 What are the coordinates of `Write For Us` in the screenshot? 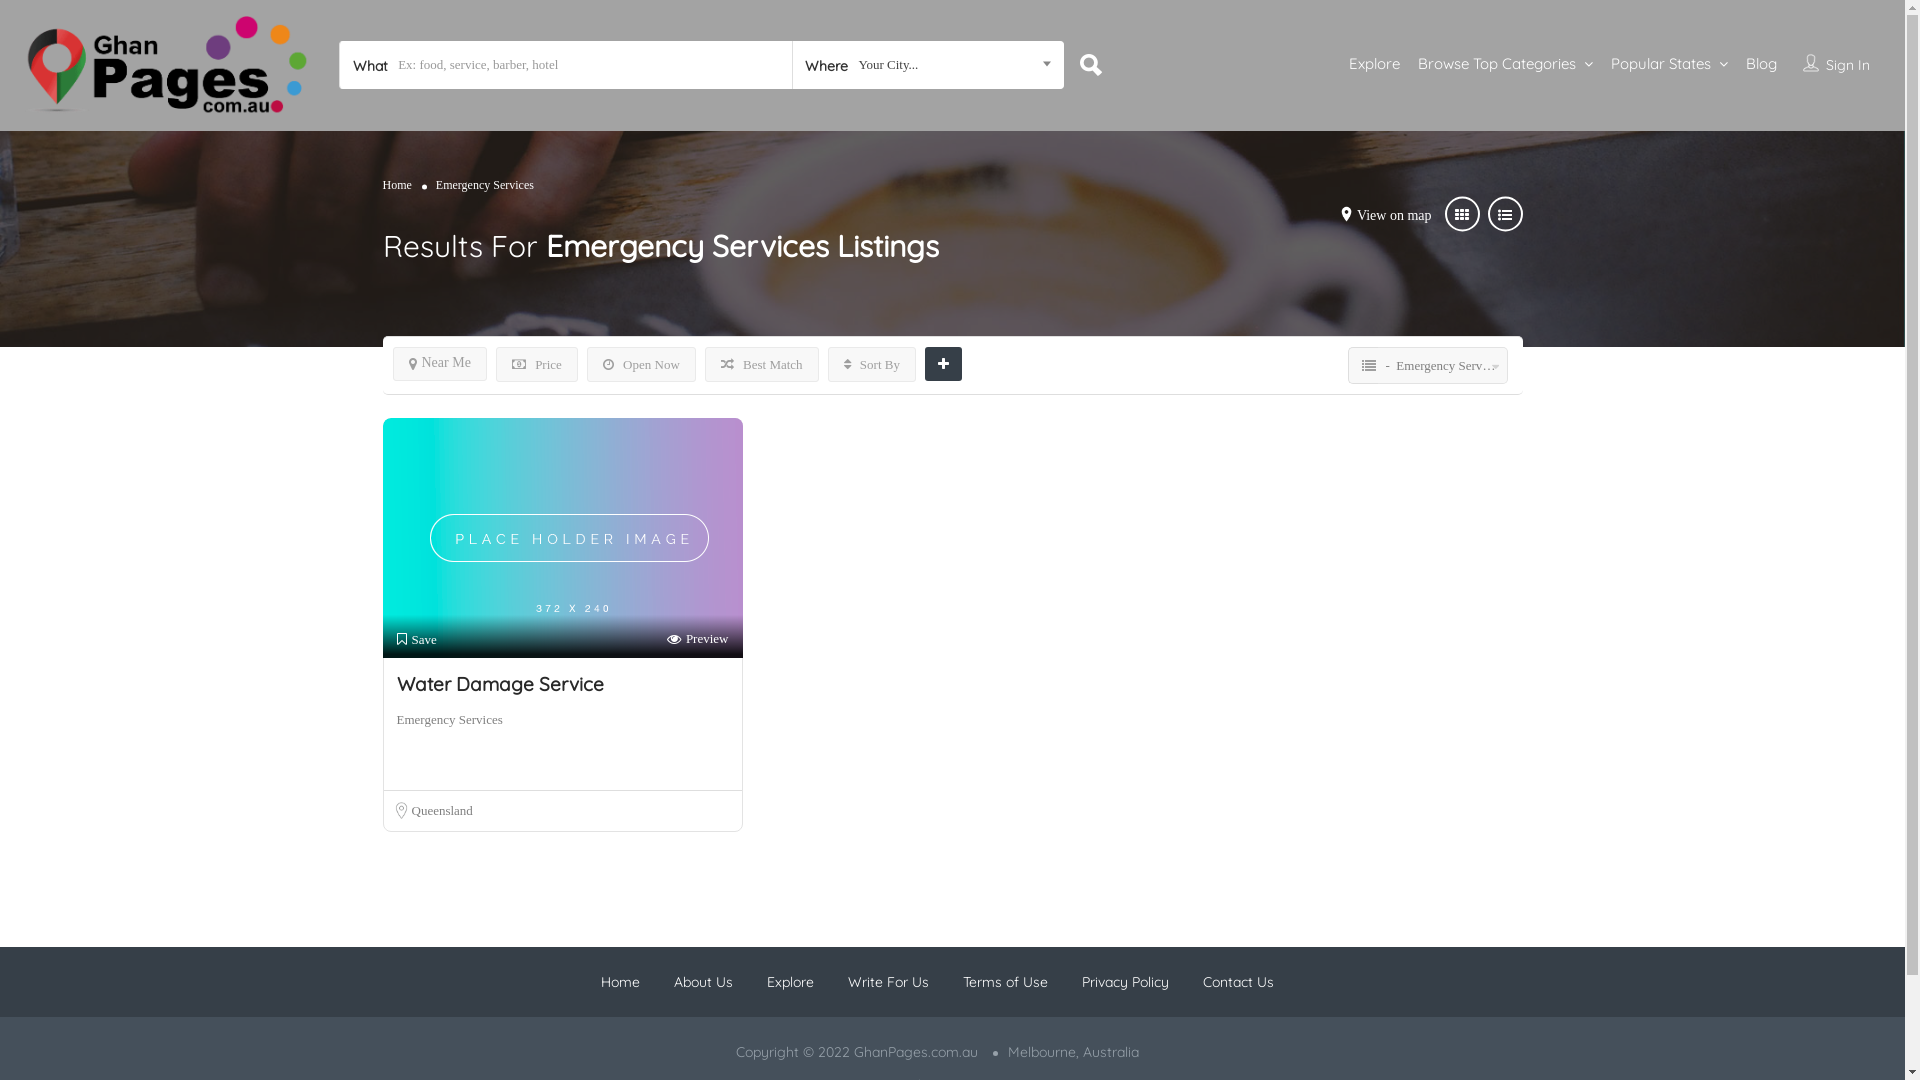 It's located at (888, 982).